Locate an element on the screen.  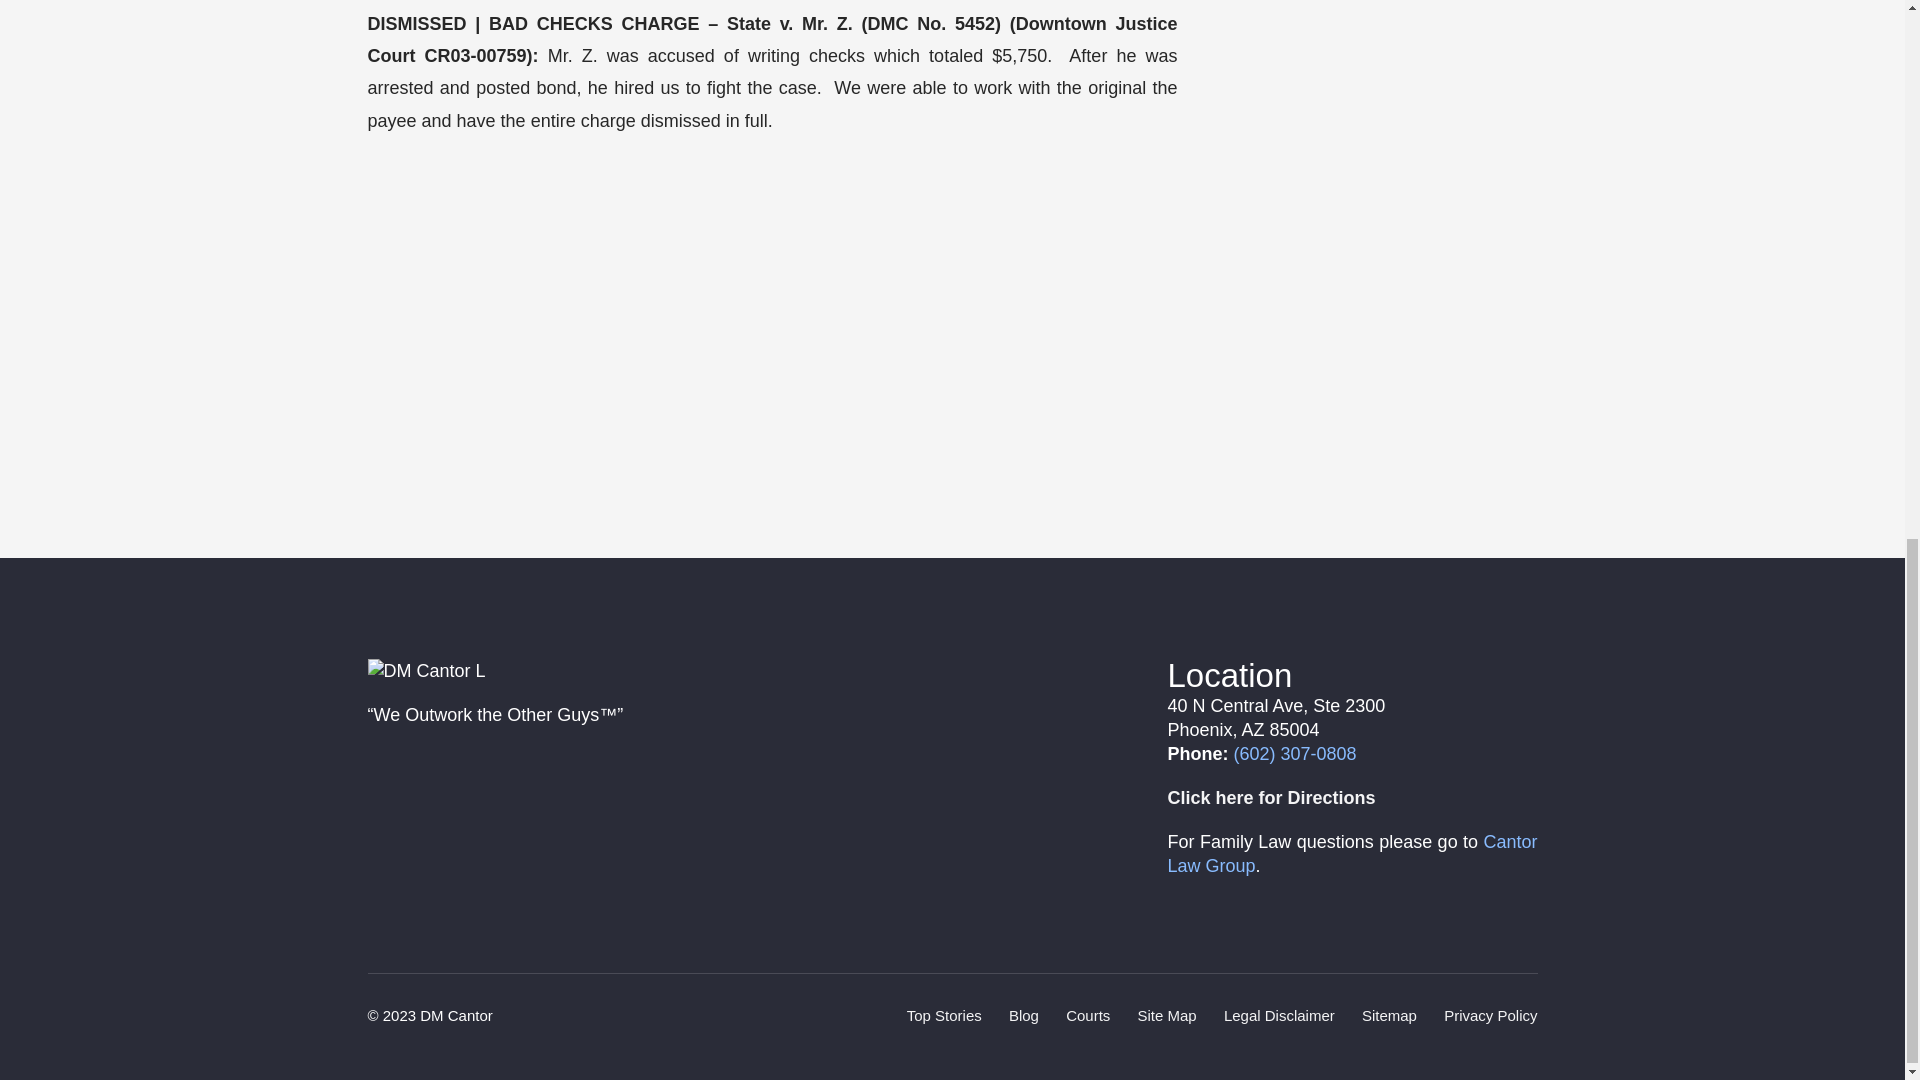
Site Map is located at coordinates (1167, 1014).